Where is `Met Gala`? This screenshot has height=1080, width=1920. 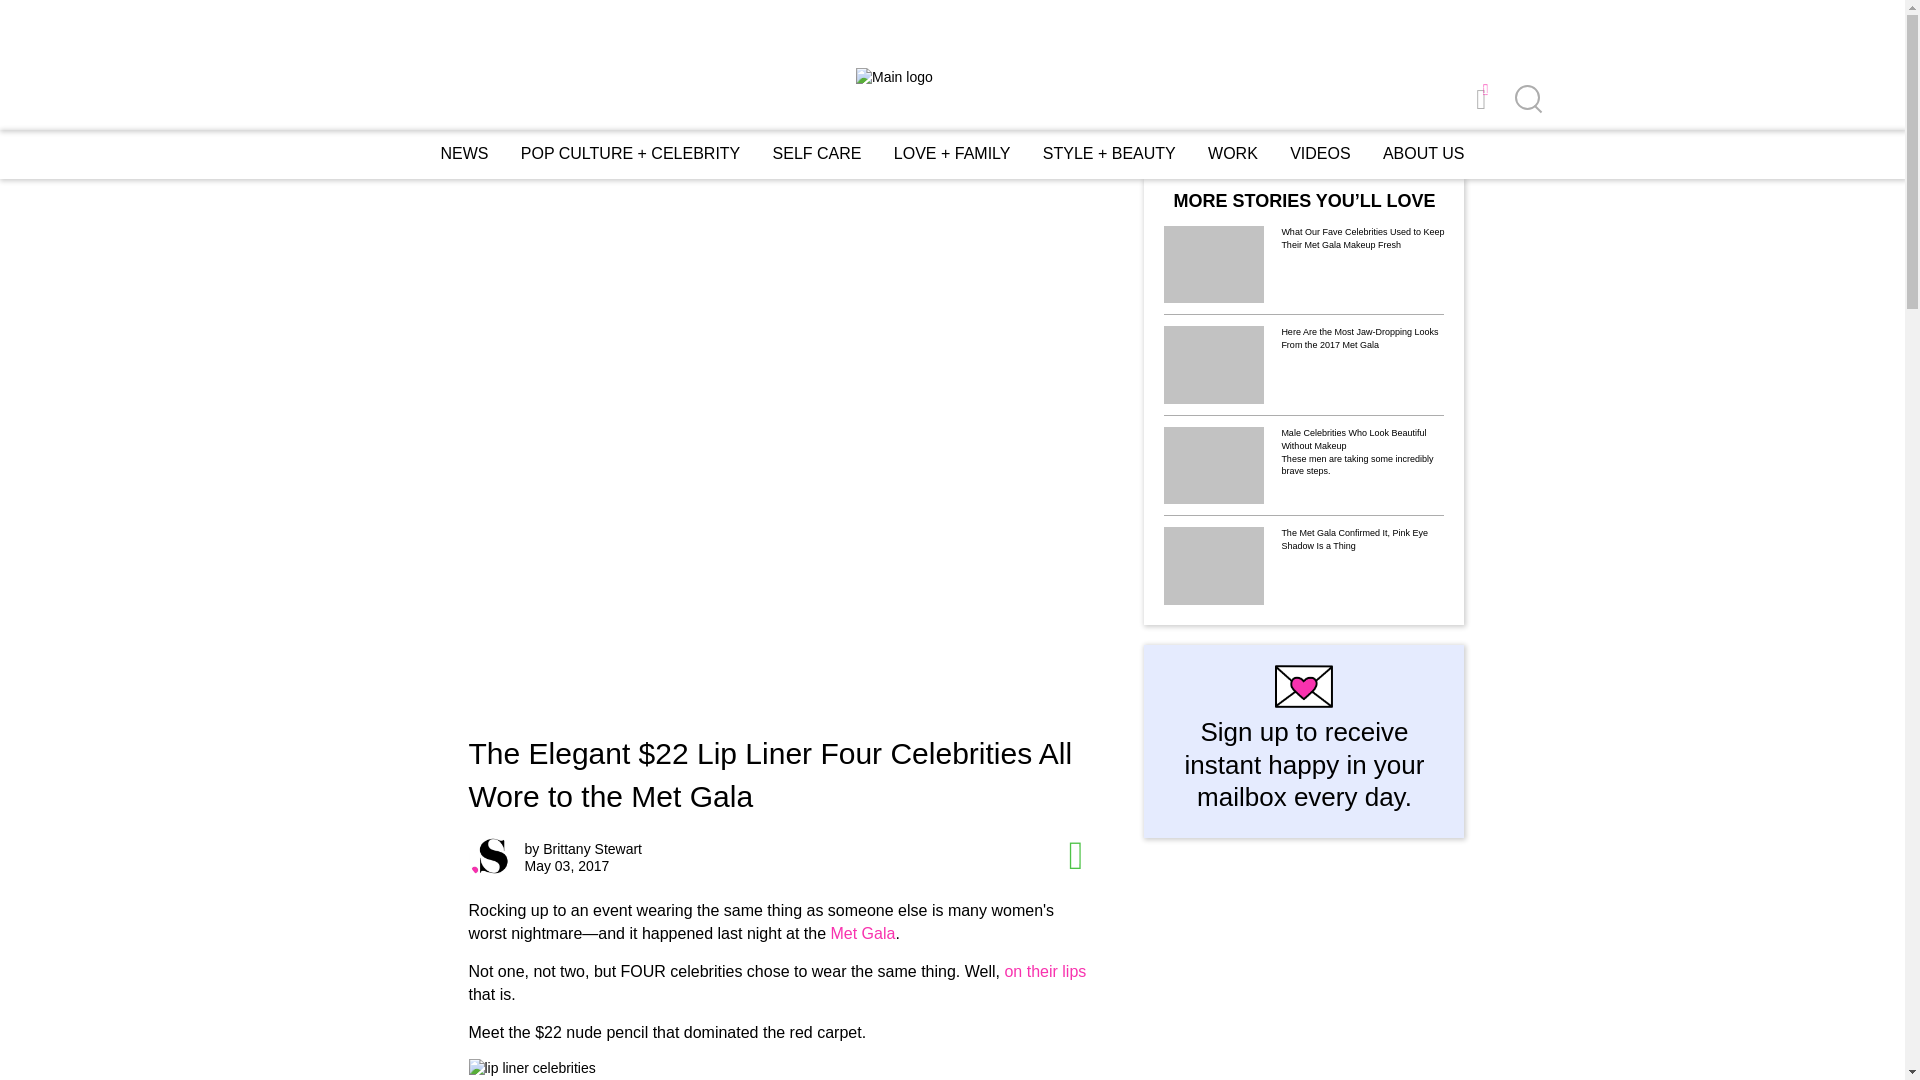 Met Gala is located at coordinates (862, 932).